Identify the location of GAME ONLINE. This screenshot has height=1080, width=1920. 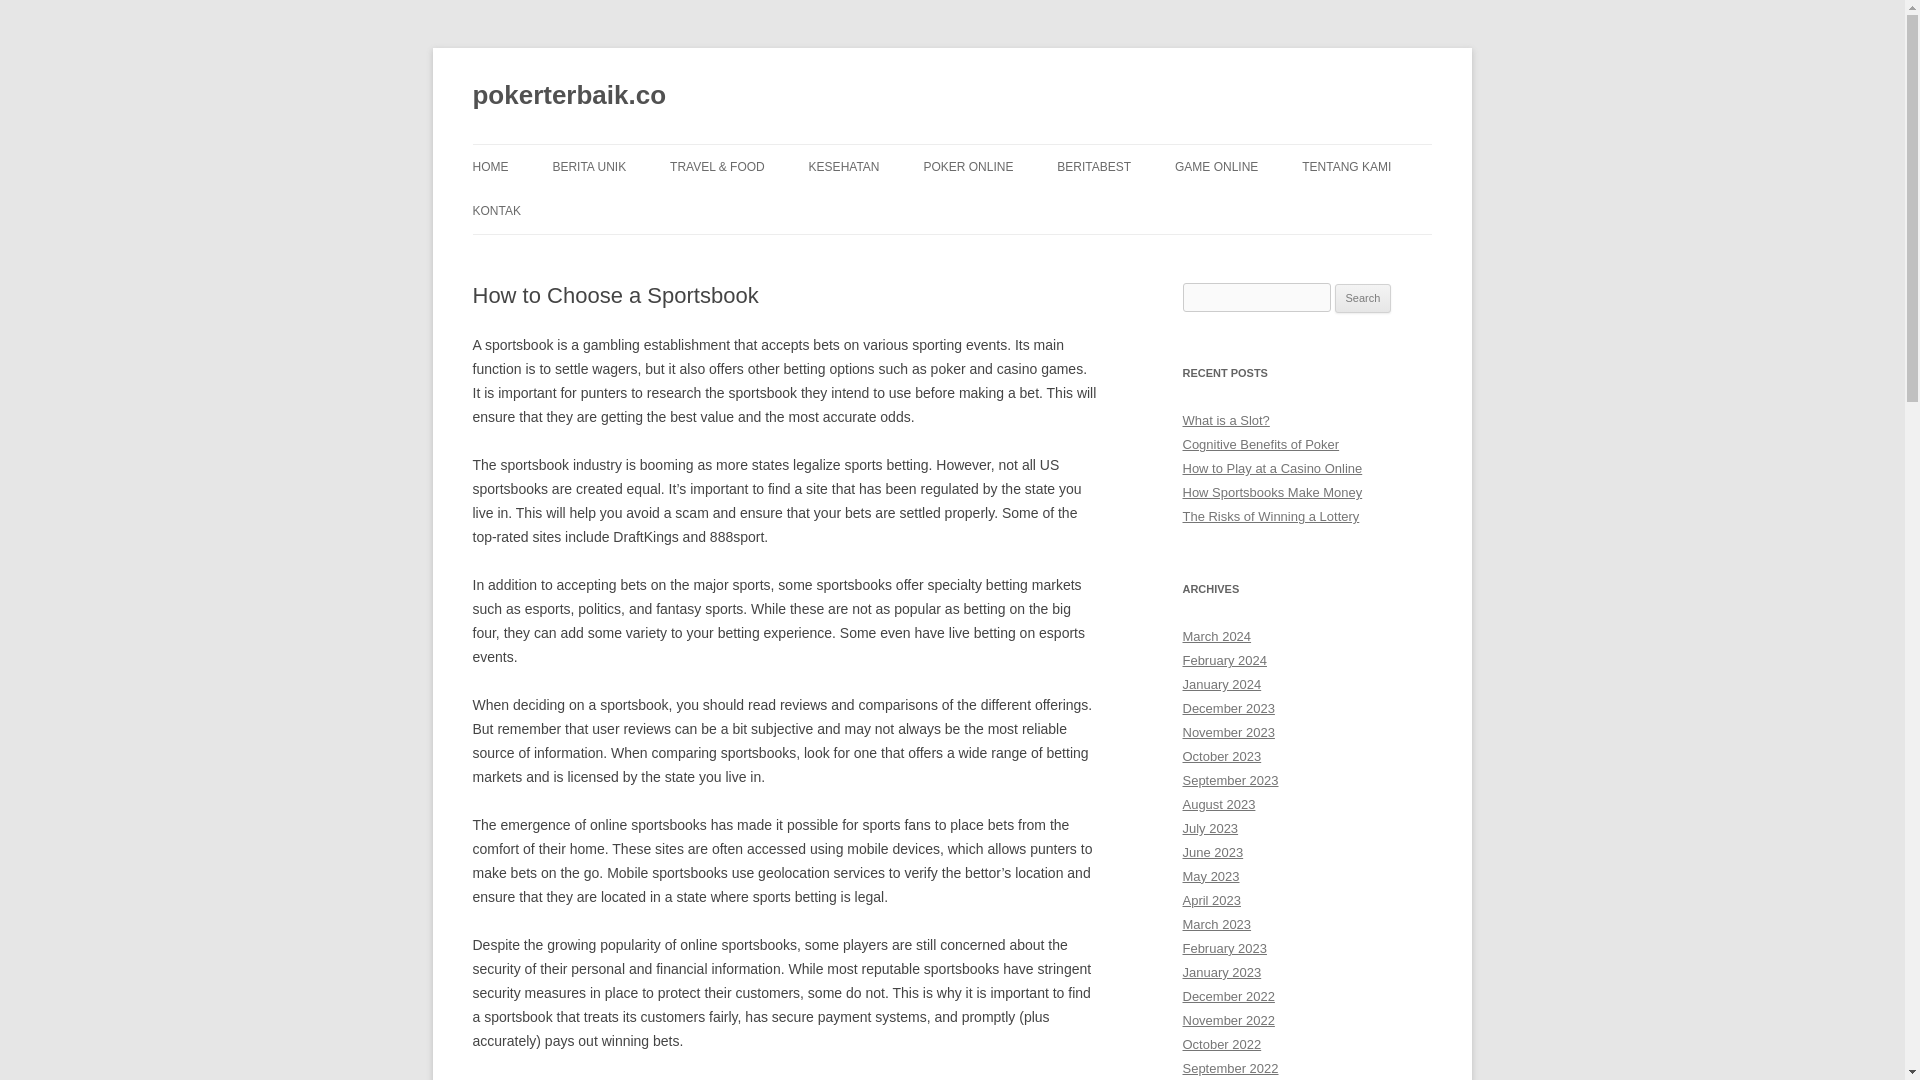
(1216, 166).